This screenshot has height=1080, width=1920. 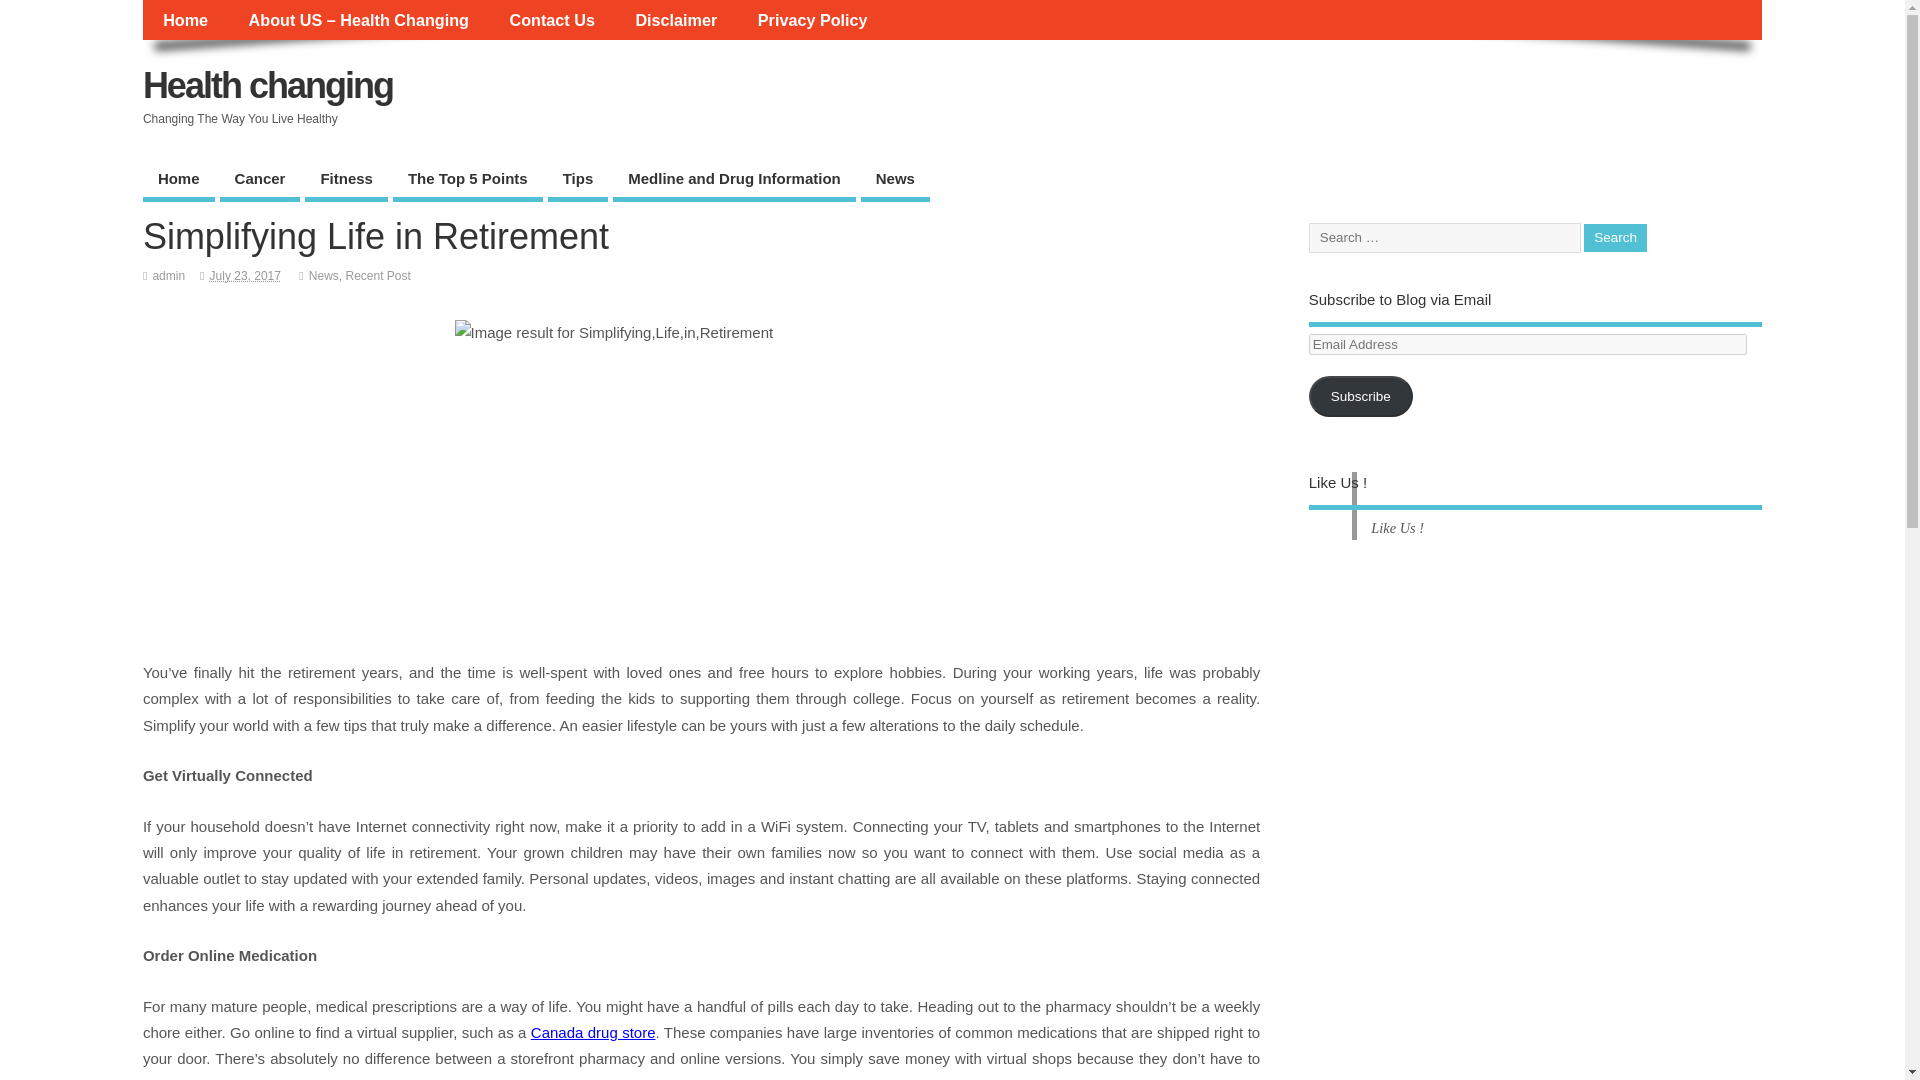 I want to click on Home, so click(x=178, y=180).